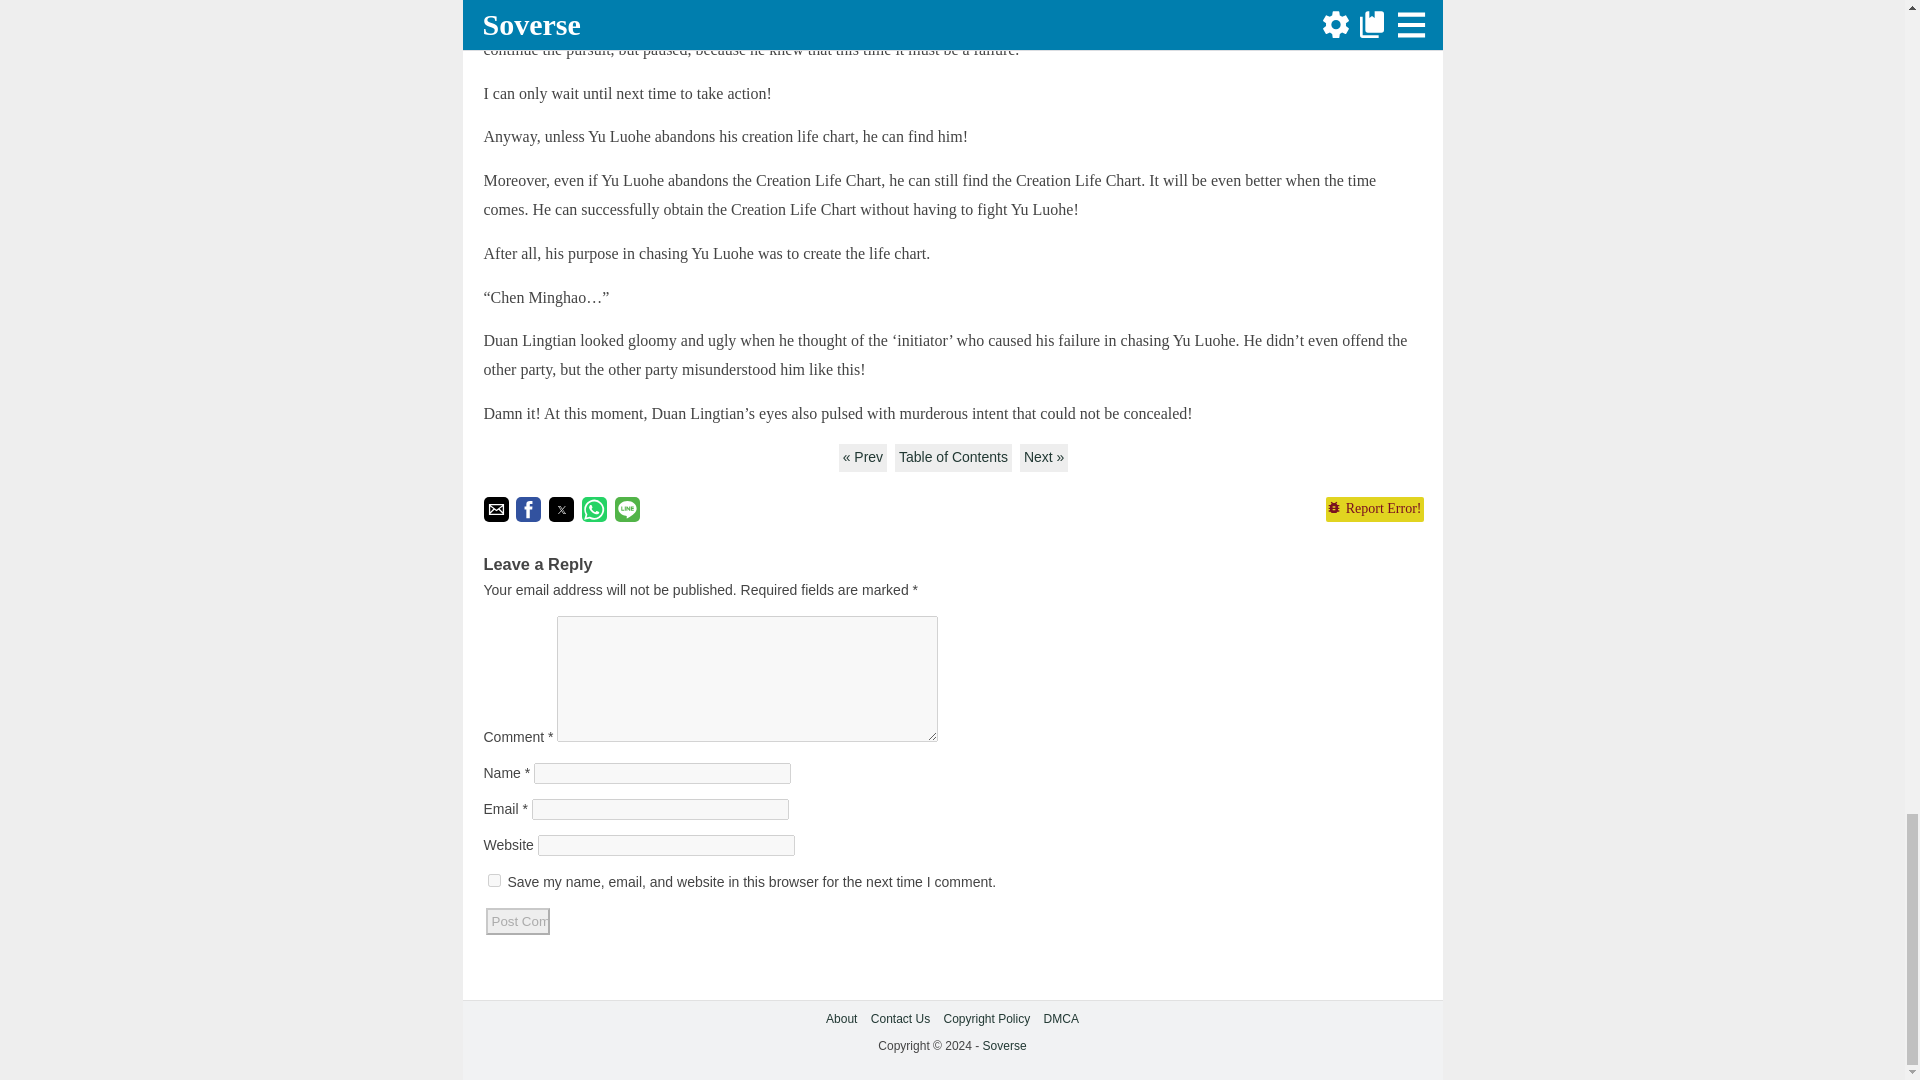  I want to click on Copyright Policy, so click(988, 1018).